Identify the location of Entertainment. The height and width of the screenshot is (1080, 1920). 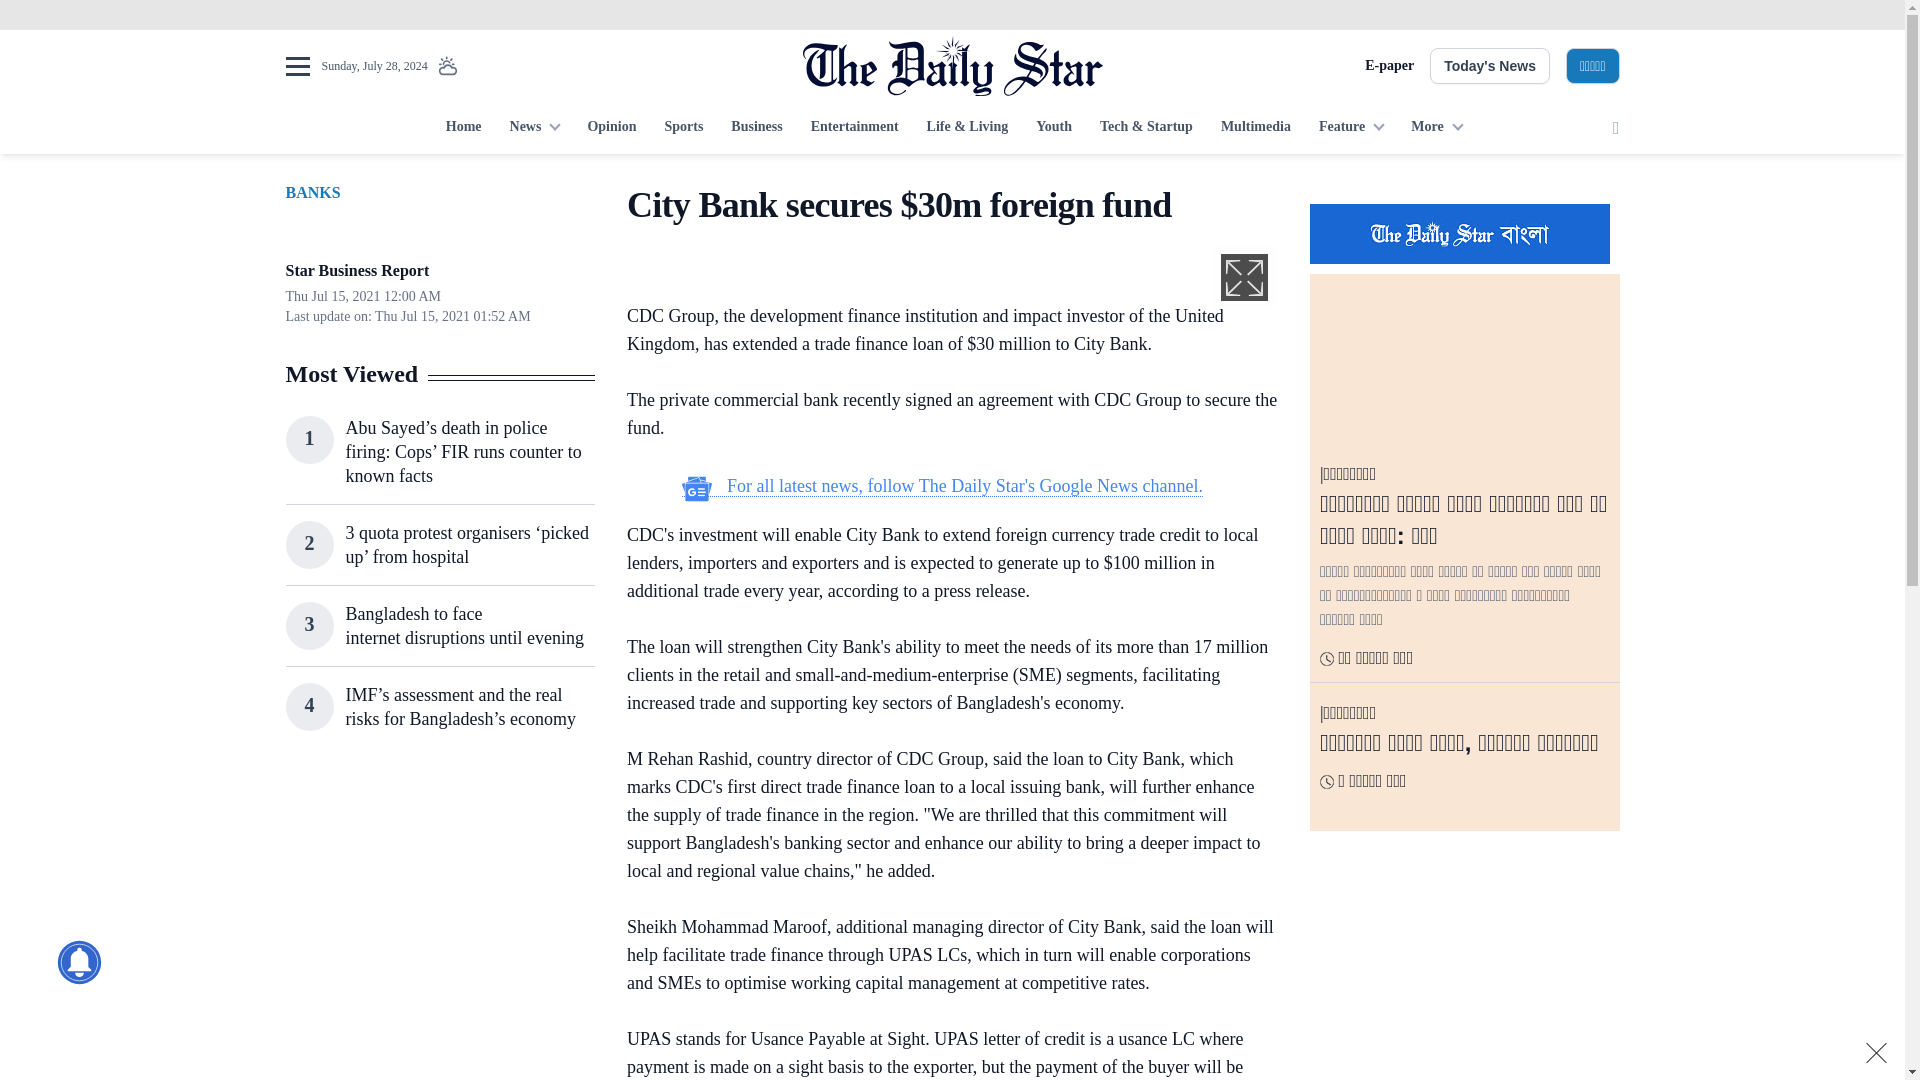
(854, 128).